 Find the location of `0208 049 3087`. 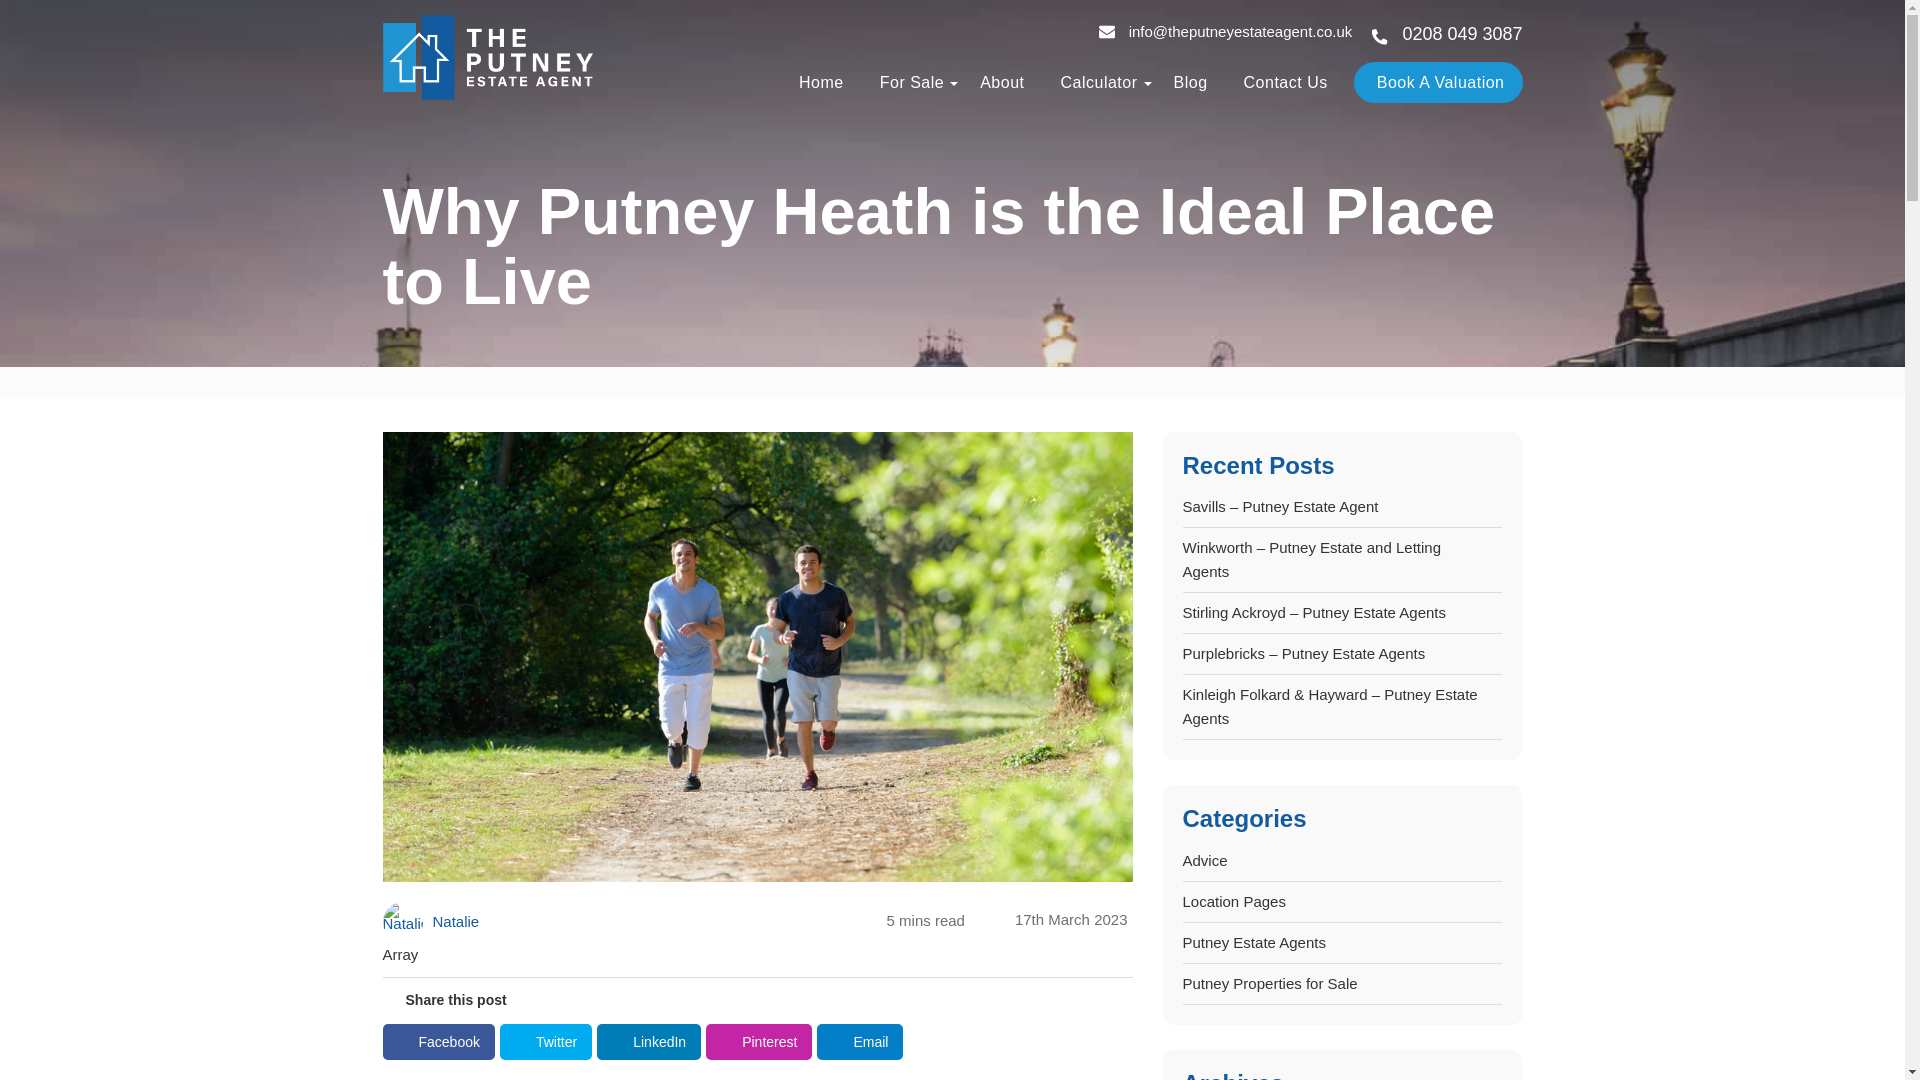

0208 049 3087 is located at coordinates (1447, 33).